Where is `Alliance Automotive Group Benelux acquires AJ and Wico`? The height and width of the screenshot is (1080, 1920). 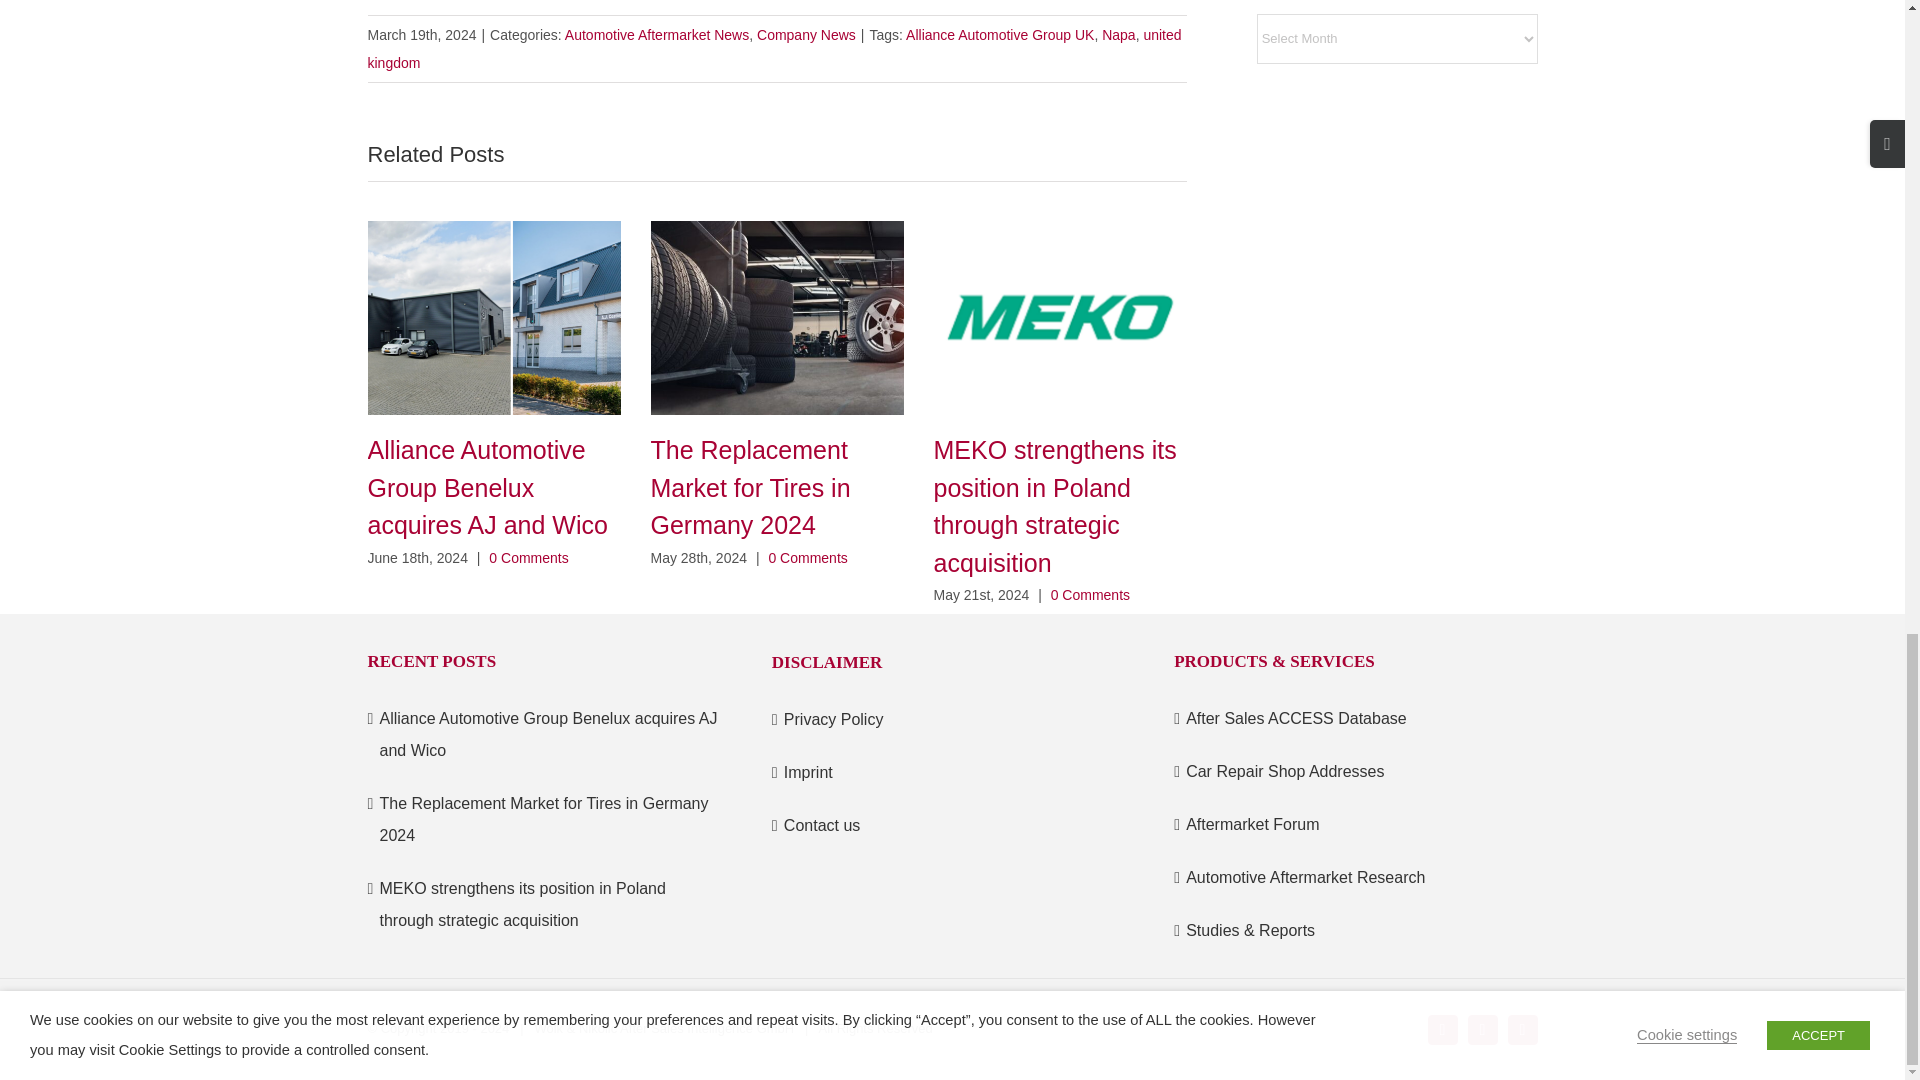 Alliance Automotive Group Benelux acquires AJ and Wico is located at coordinates (488, 487).